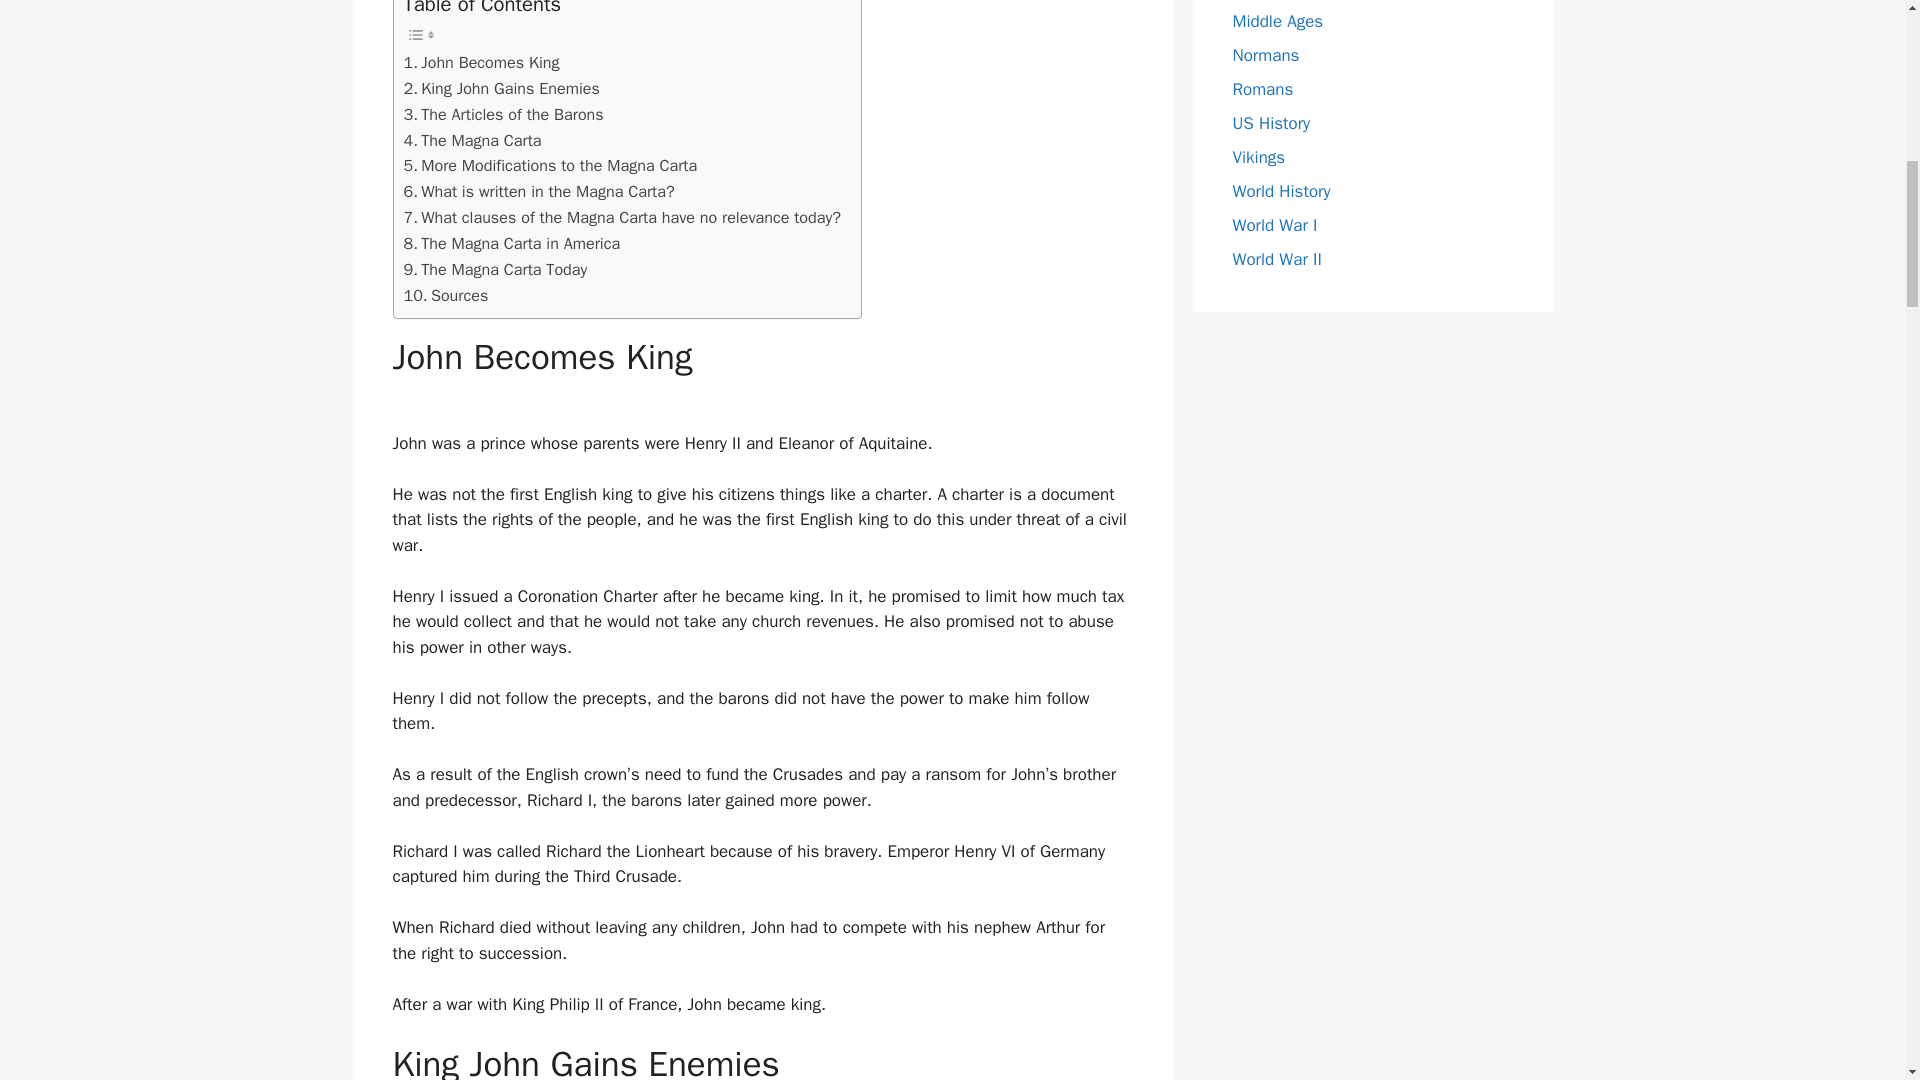  Describe the element at coordinates (550, 166) in the screenshot. I see `More Modifications to the Magna Carta` at that location.